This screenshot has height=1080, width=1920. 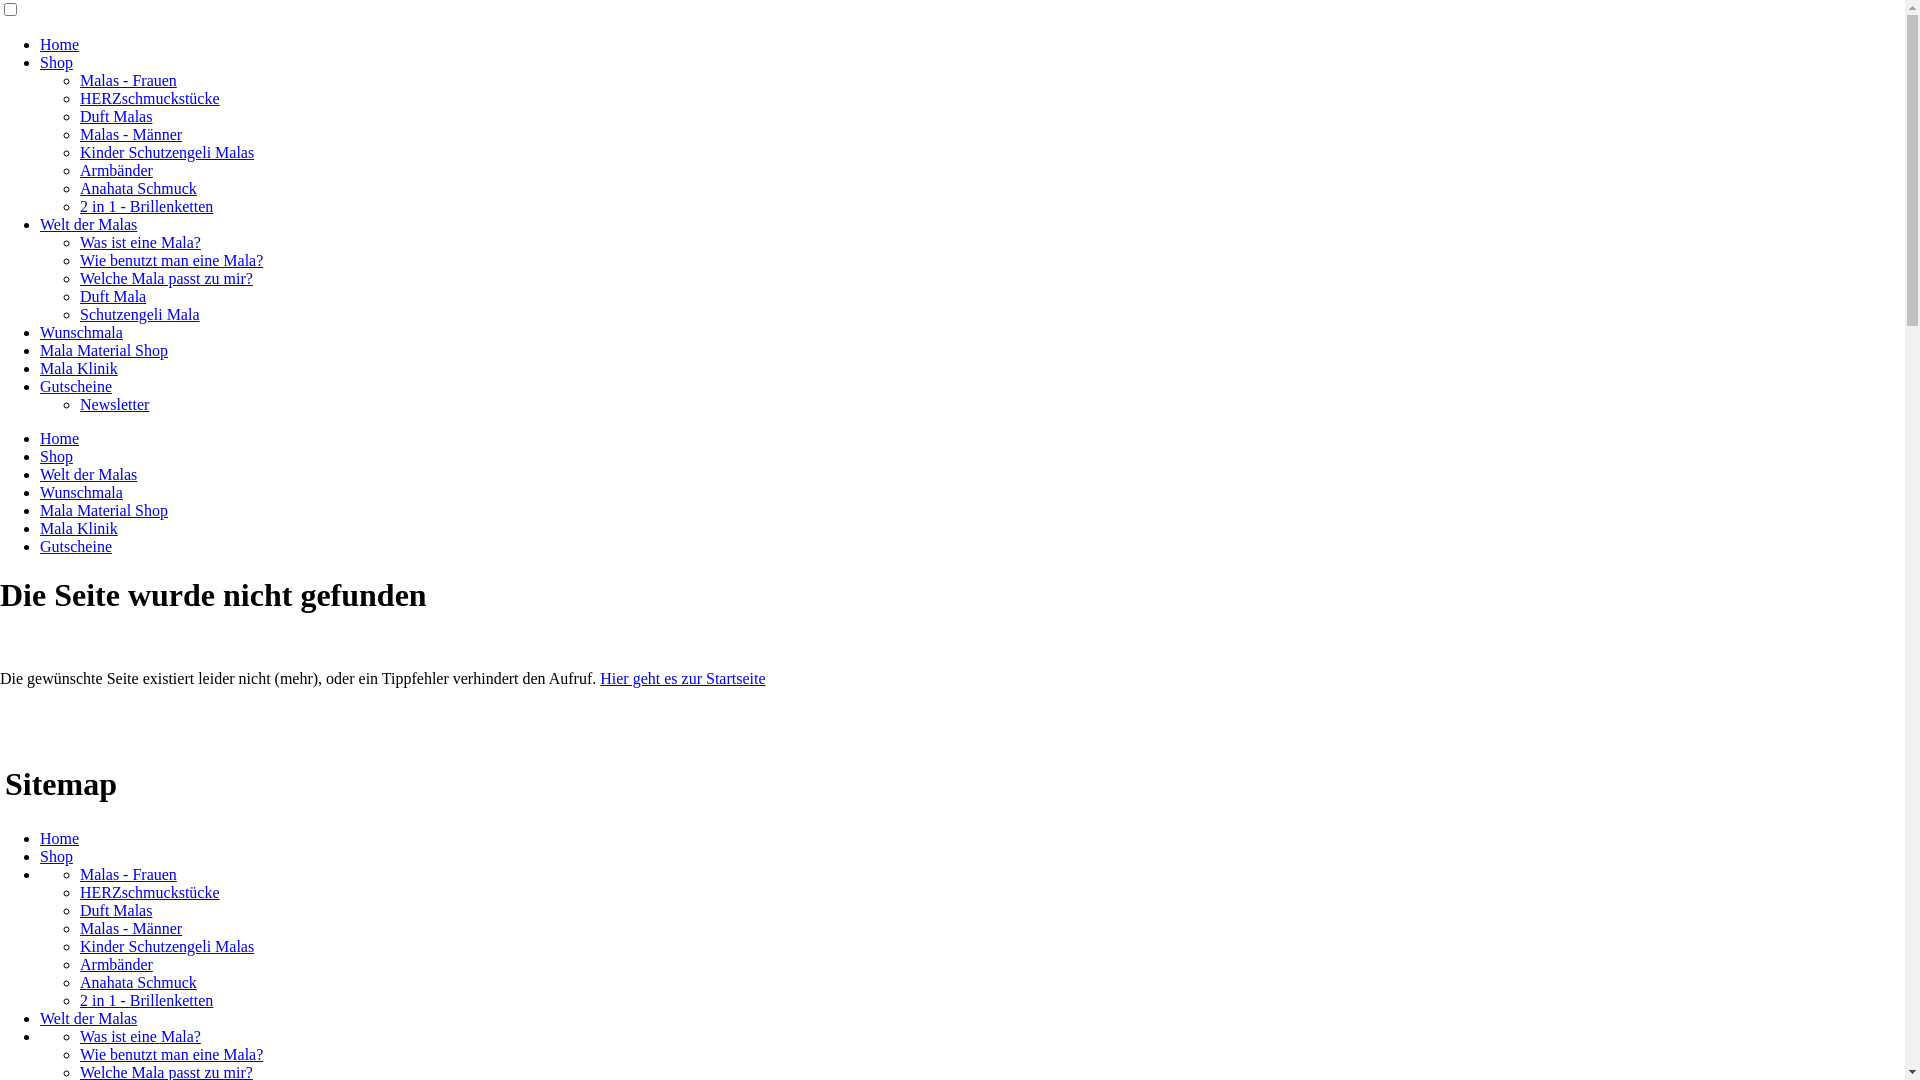 What do you see at coordinates (138, 188) in the screenshot?
I see `Anahata Schmuck` at bounding box center [138, 188].